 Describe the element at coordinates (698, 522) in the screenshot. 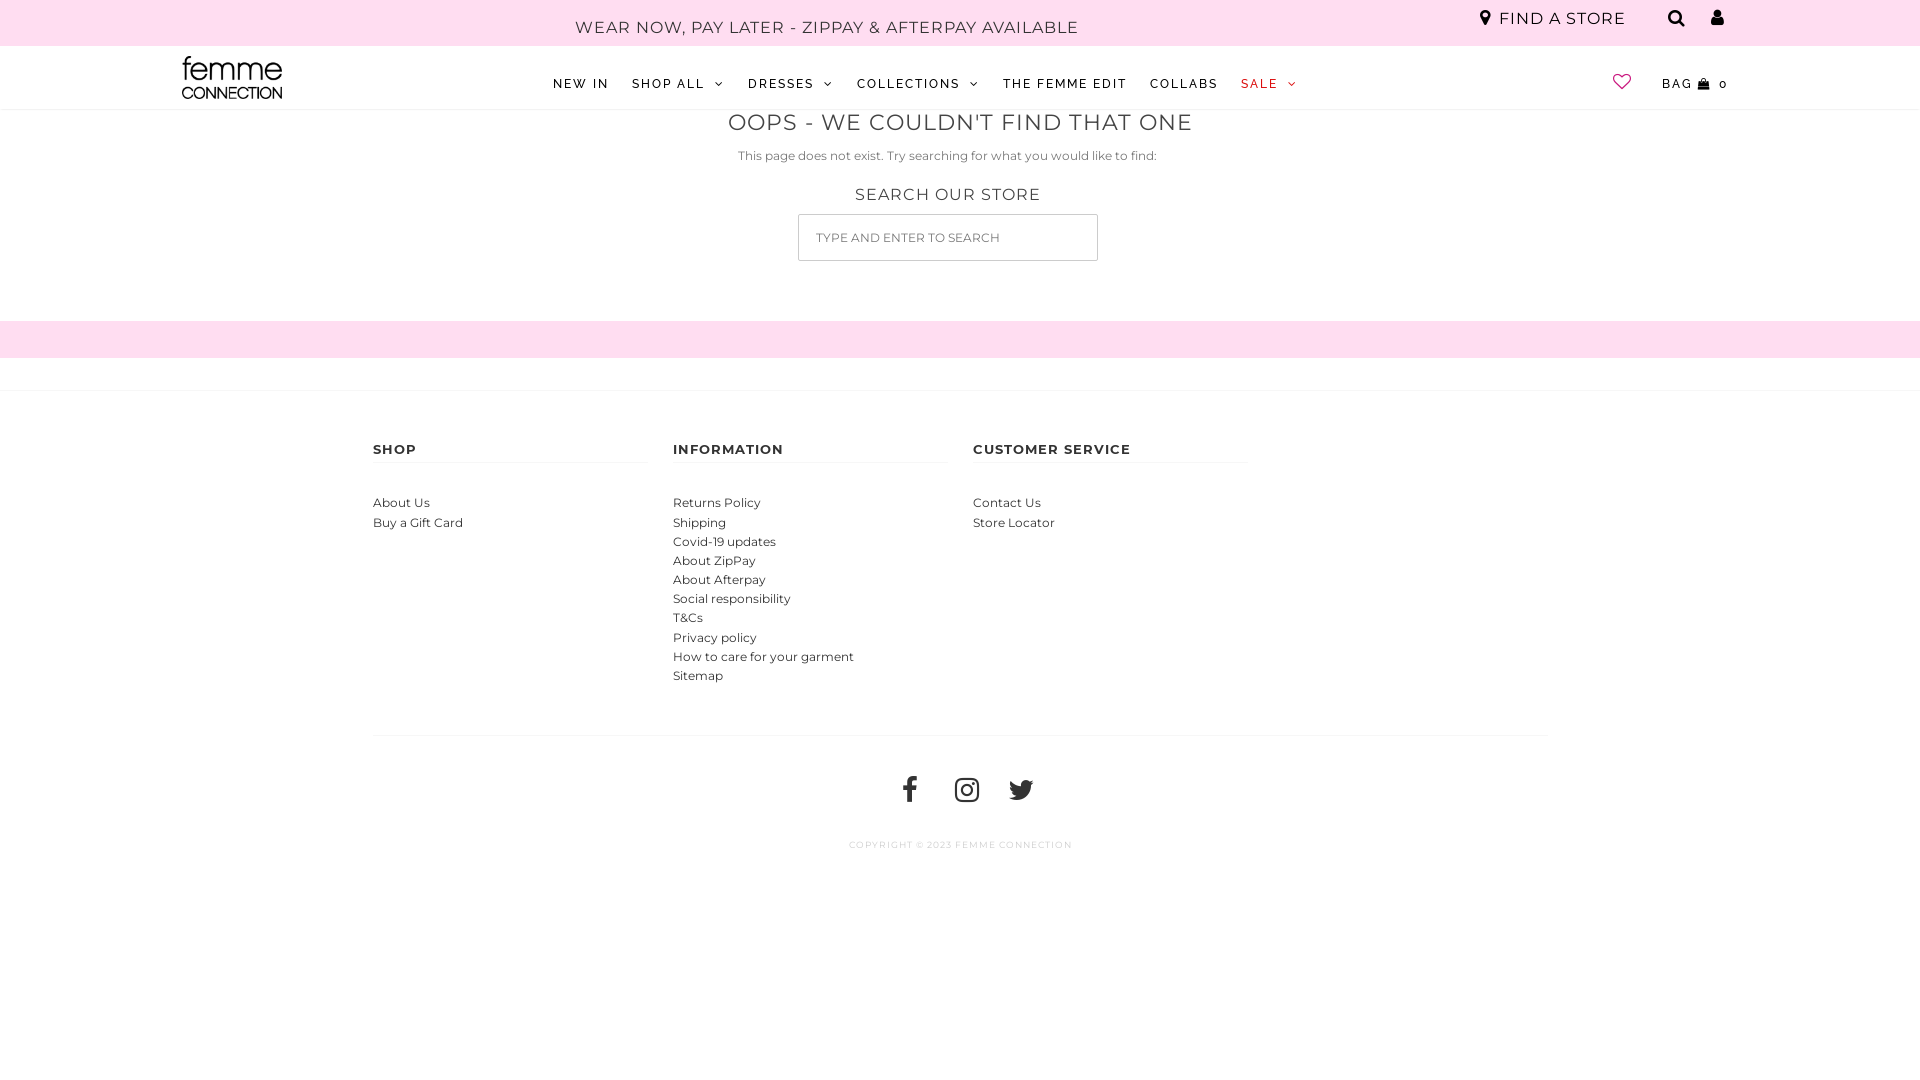

I see `Shipping` at that location.